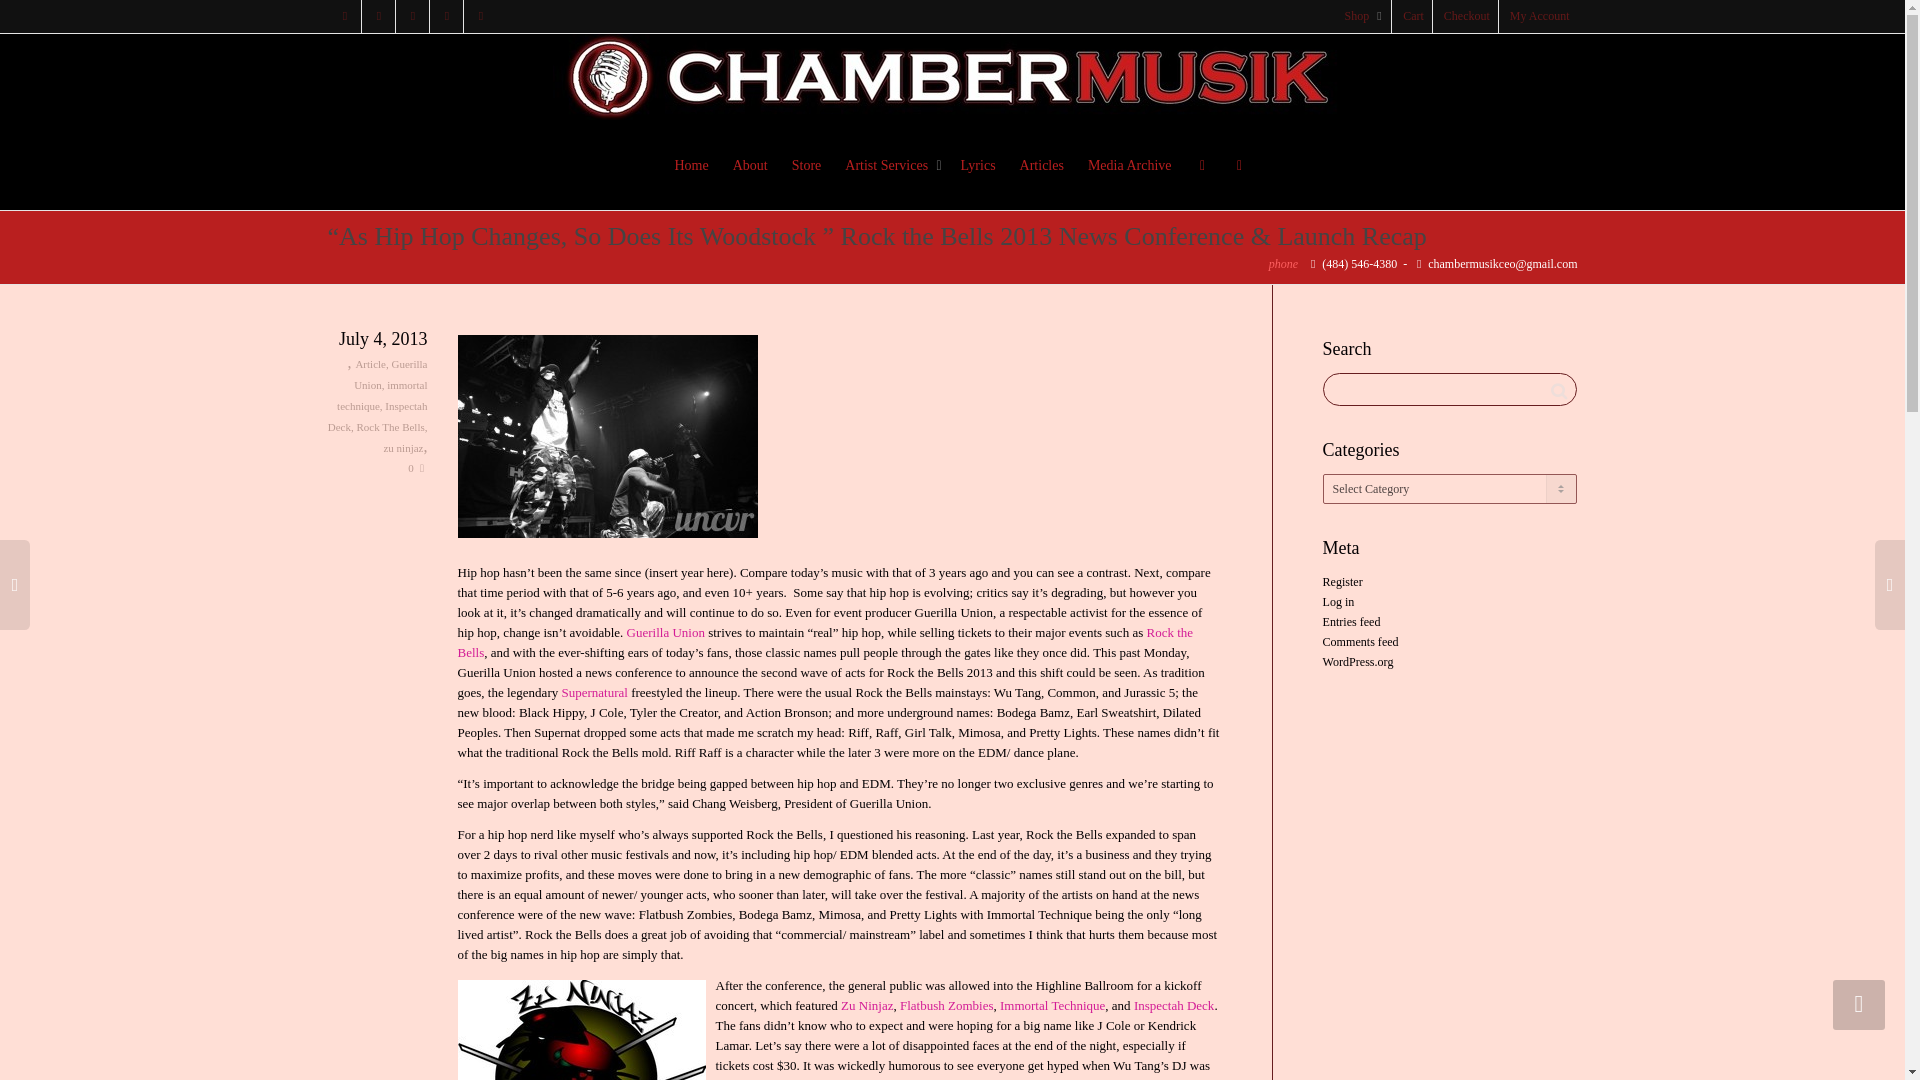 This screenshot has width=1920, height=1080. Describe the element at coordinates (890, 166) in the screenshot. I see `Artist Services` at that location.